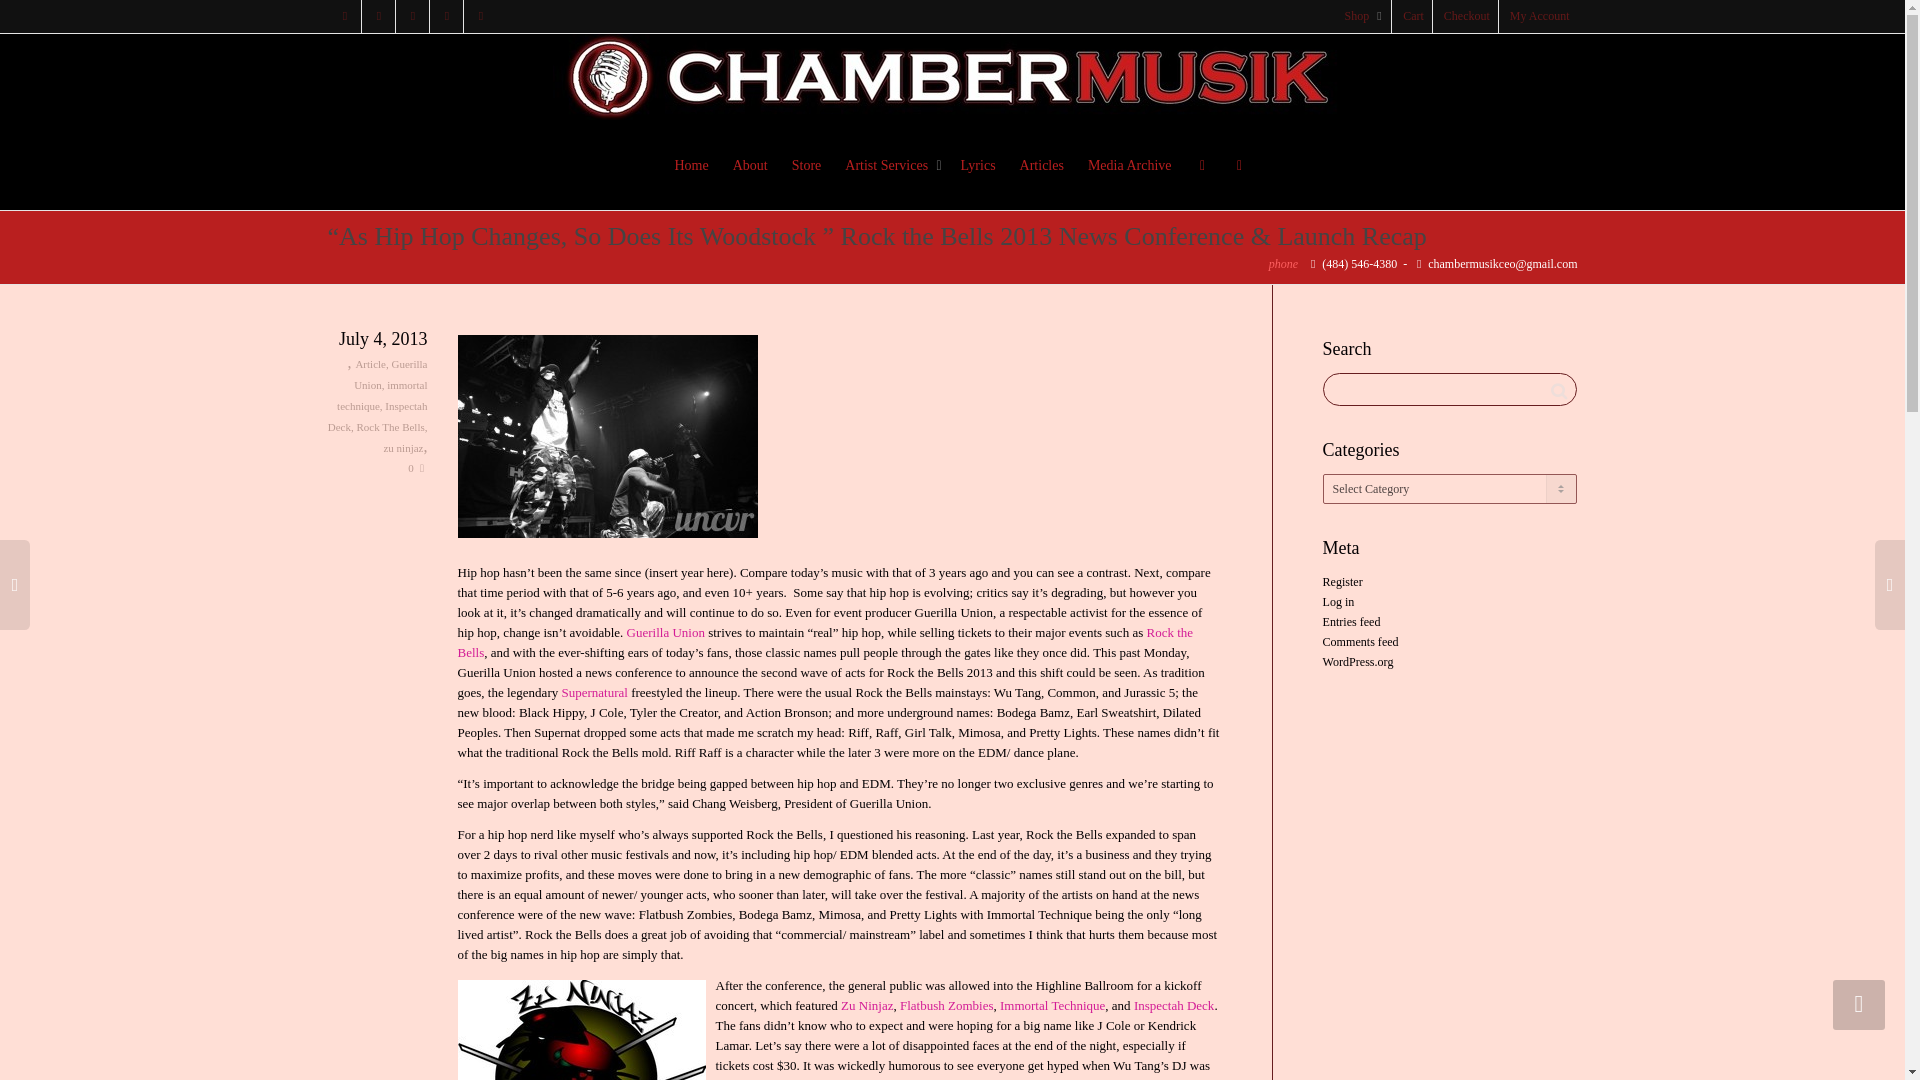 This screenshot has width=1920, height=1080. Describe the element at coordinates (890, 166) in the screenshot. I see `Artist Services` at that location.